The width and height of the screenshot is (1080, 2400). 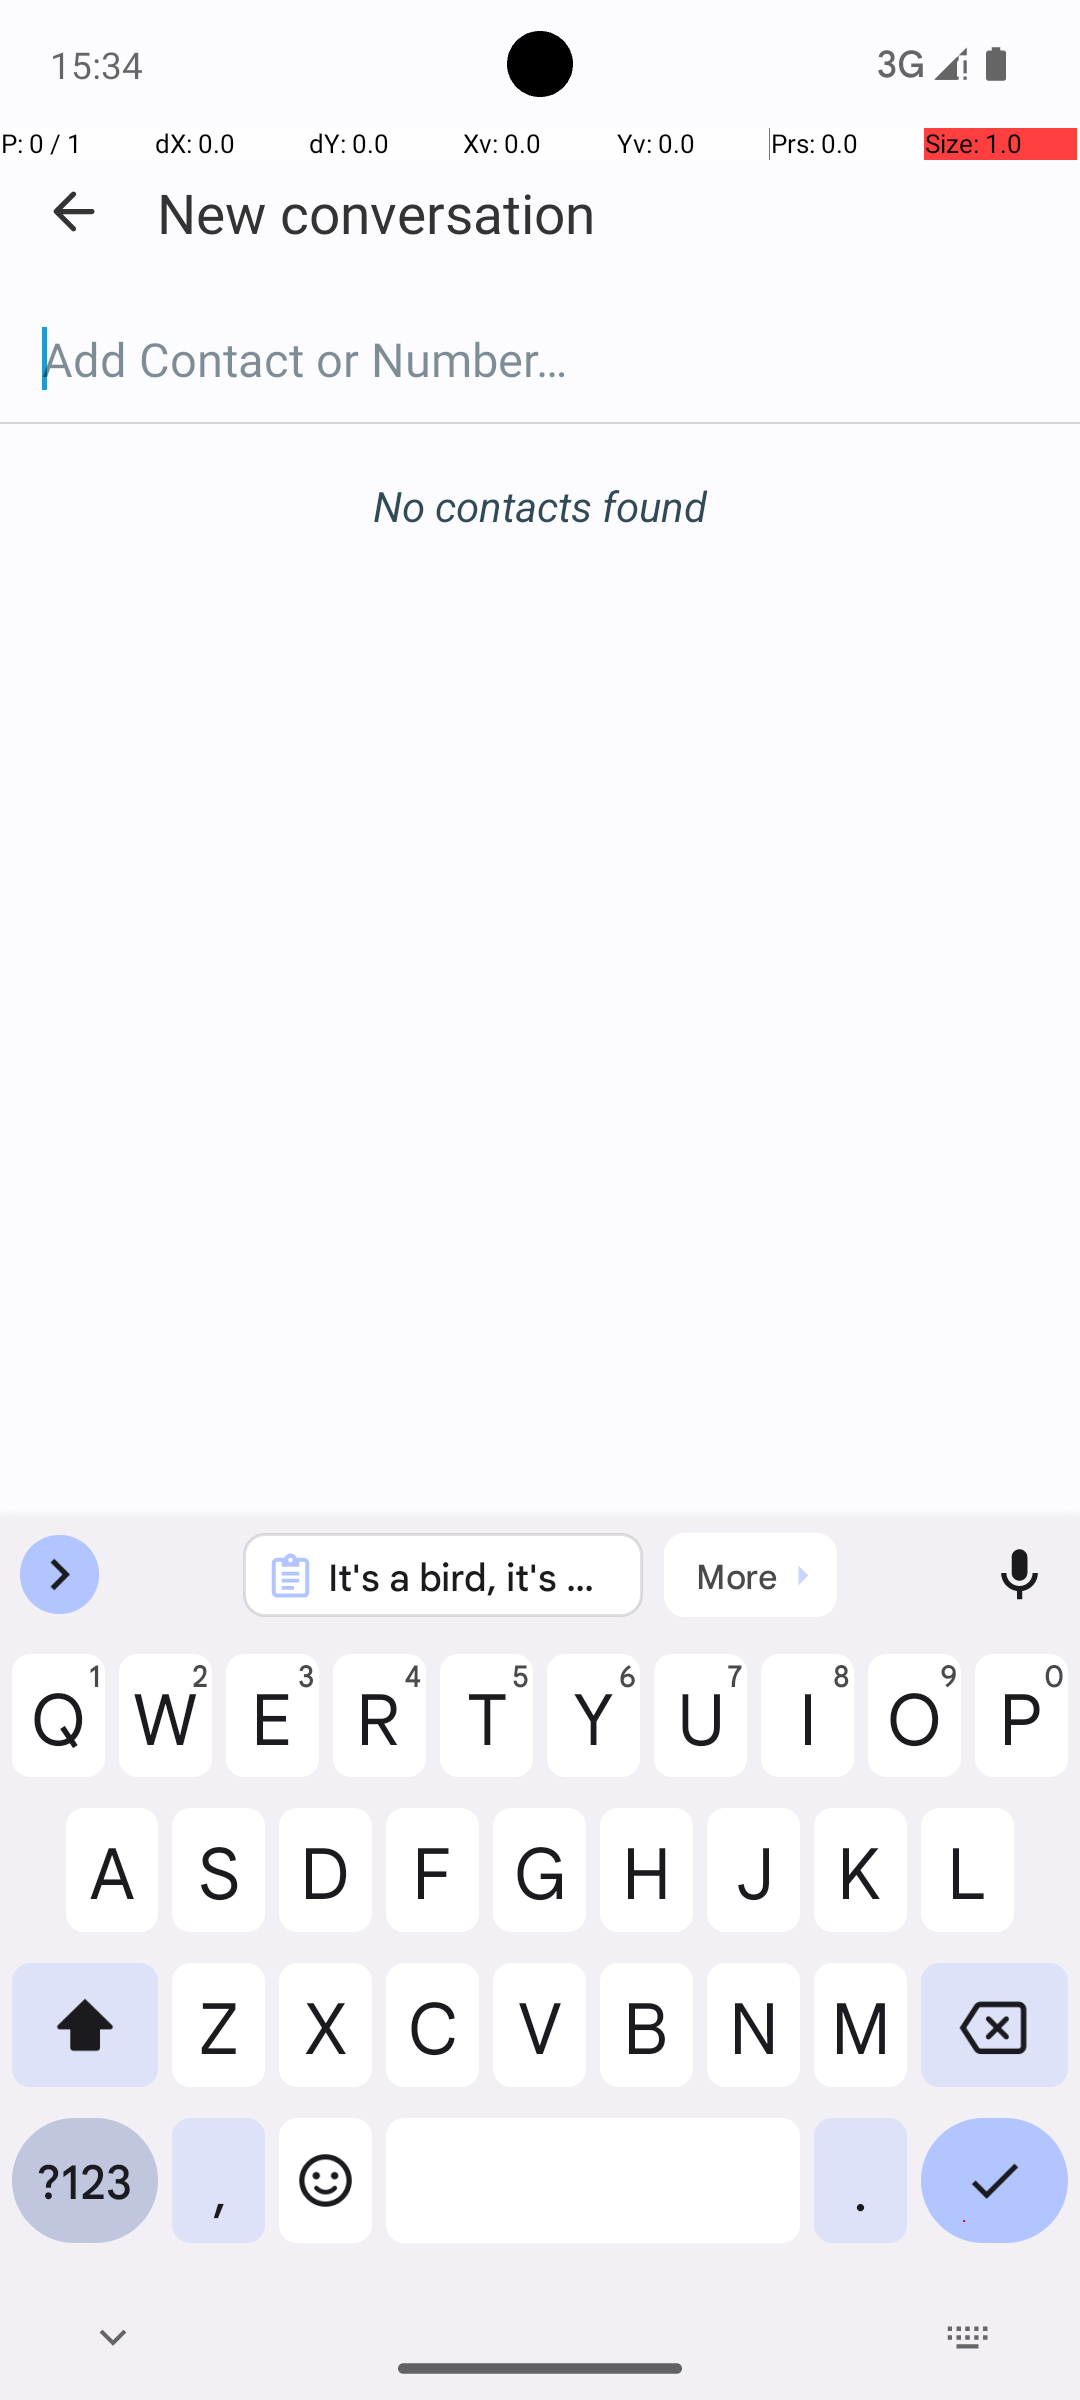 What do you see at coordinates (540, 506) in the screenshot?
I see `No contacts found` at bounding box center [540, 506].